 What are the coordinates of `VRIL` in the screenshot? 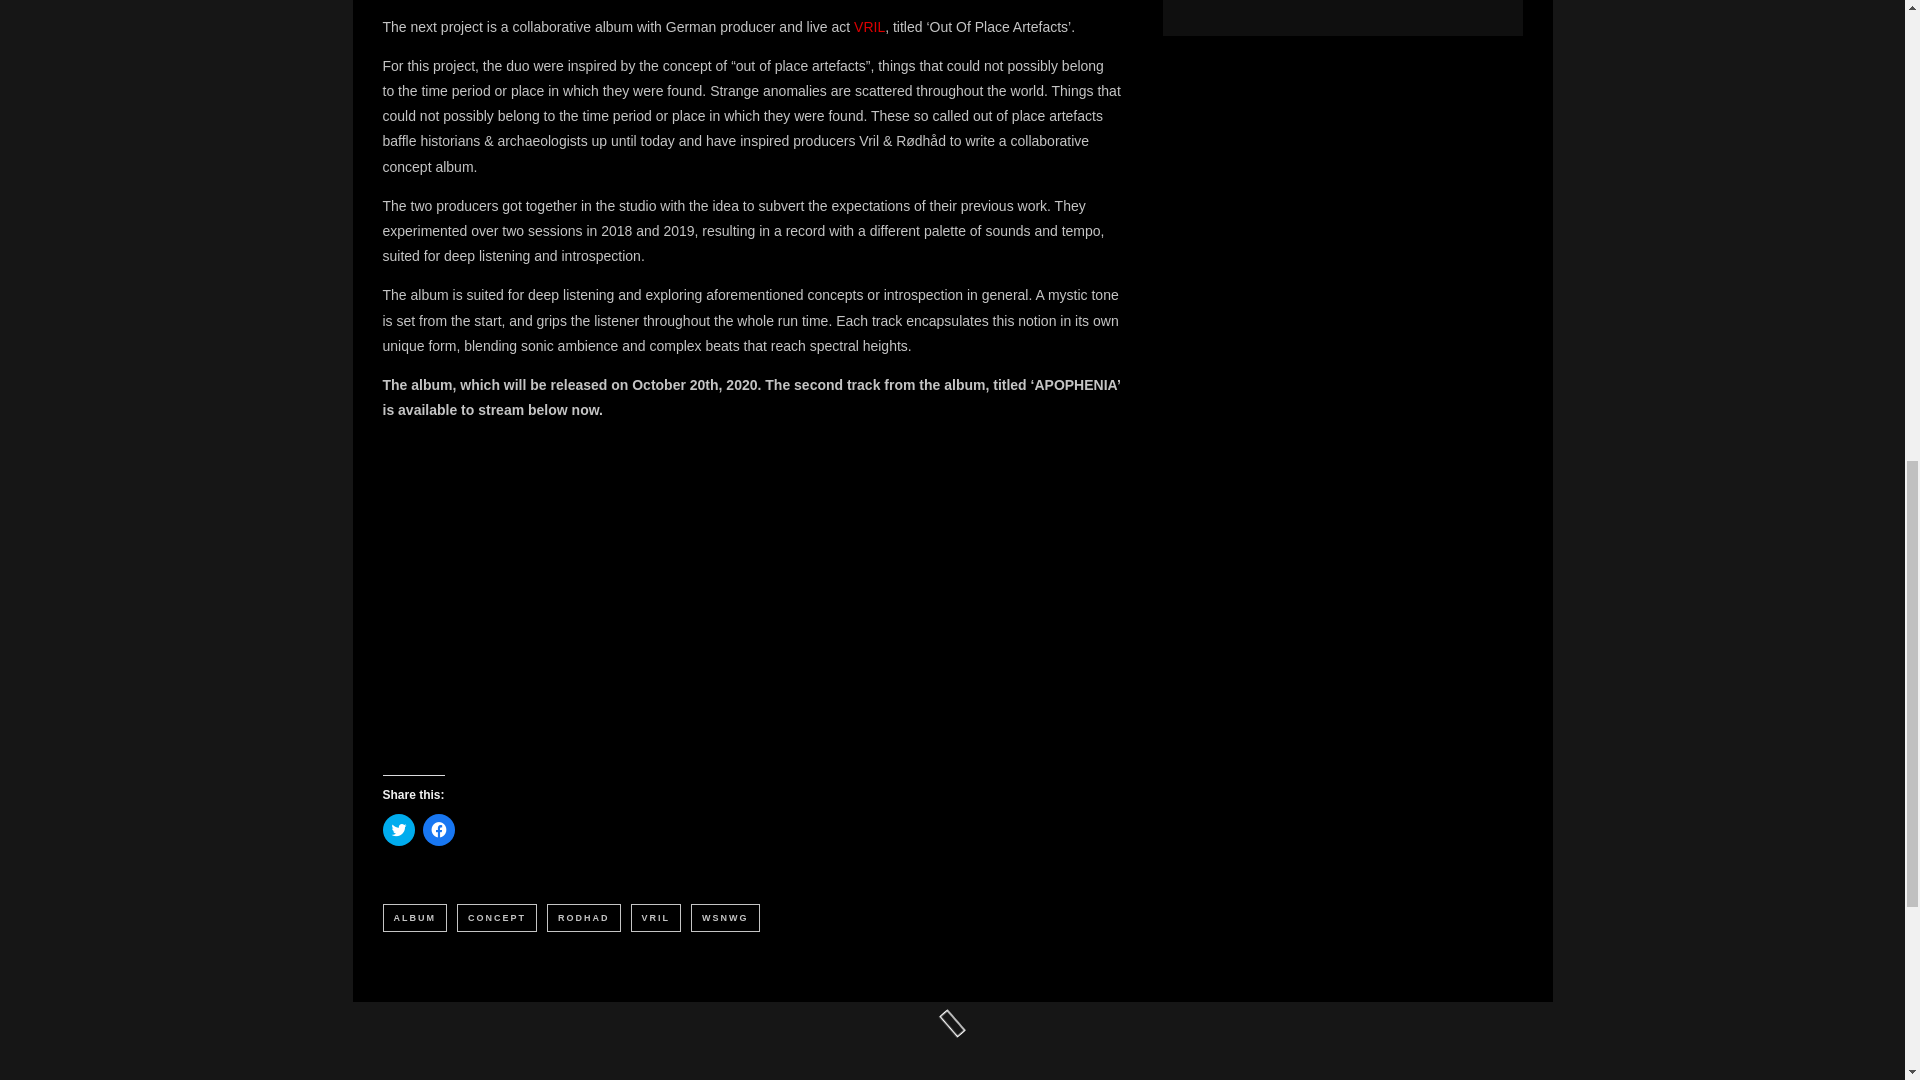 It's located at (870, 26).